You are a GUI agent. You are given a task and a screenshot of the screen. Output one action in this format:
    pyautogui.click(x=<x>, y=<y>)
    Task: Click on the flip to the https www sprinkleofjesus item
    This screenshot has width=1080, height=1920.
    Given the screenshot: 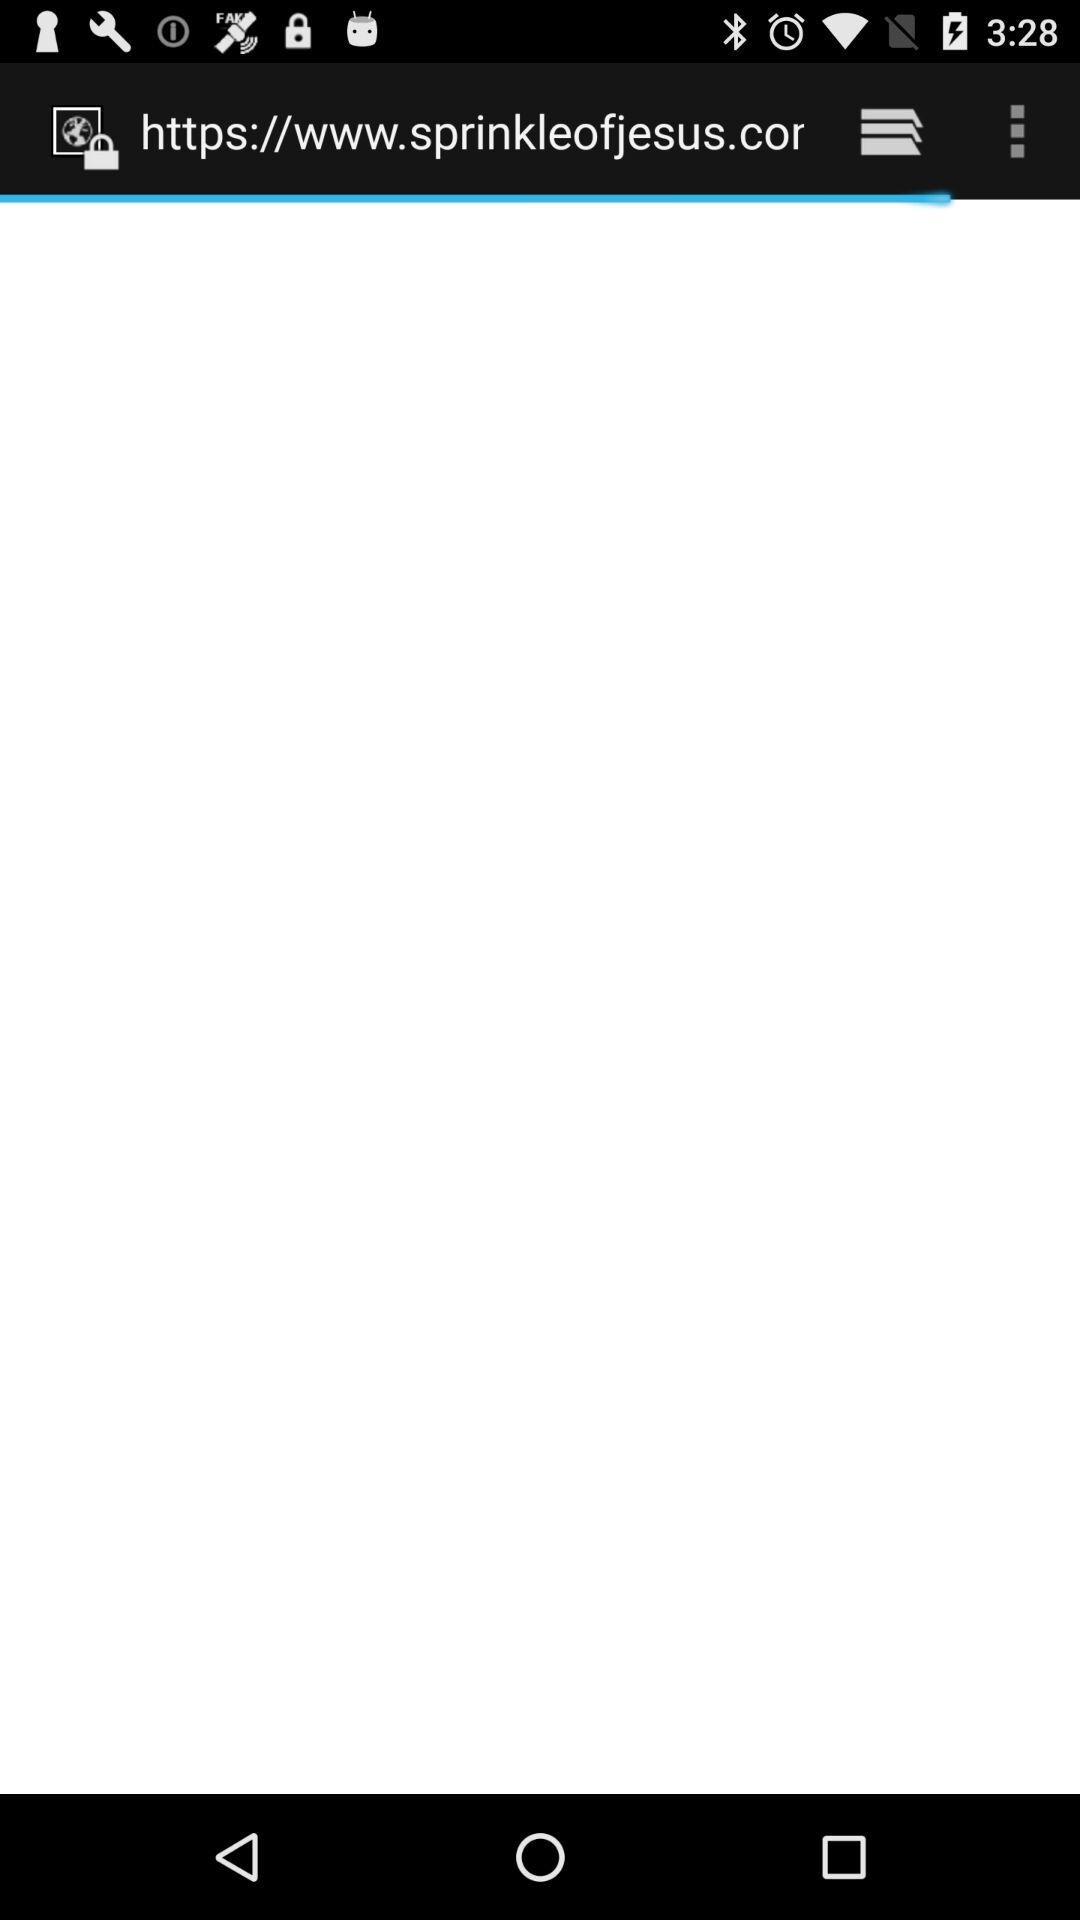 What is the action you would take?
    pyautogui.click(x=472, y=130)
    